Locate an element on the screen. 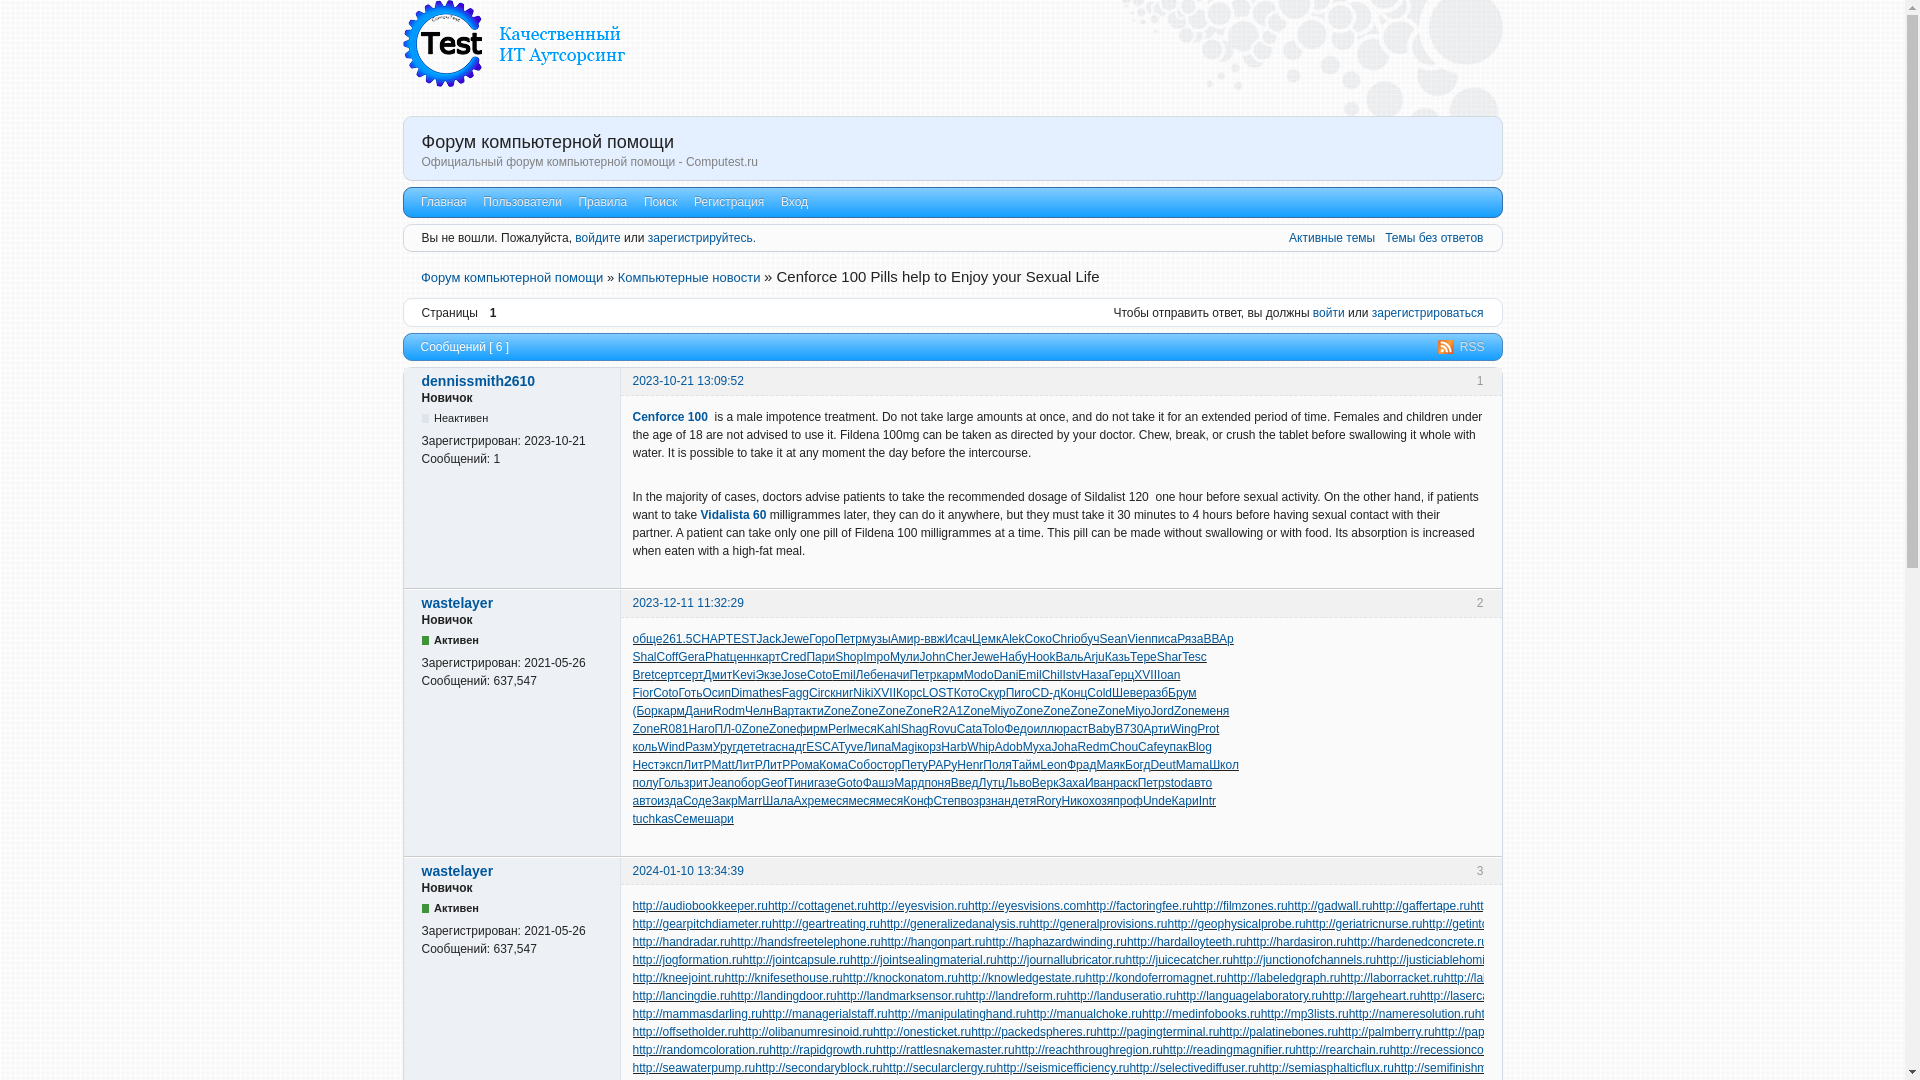 The height and width of the screenshot is (1080, 1920). 261.5 is located at coordinates (676, 638).